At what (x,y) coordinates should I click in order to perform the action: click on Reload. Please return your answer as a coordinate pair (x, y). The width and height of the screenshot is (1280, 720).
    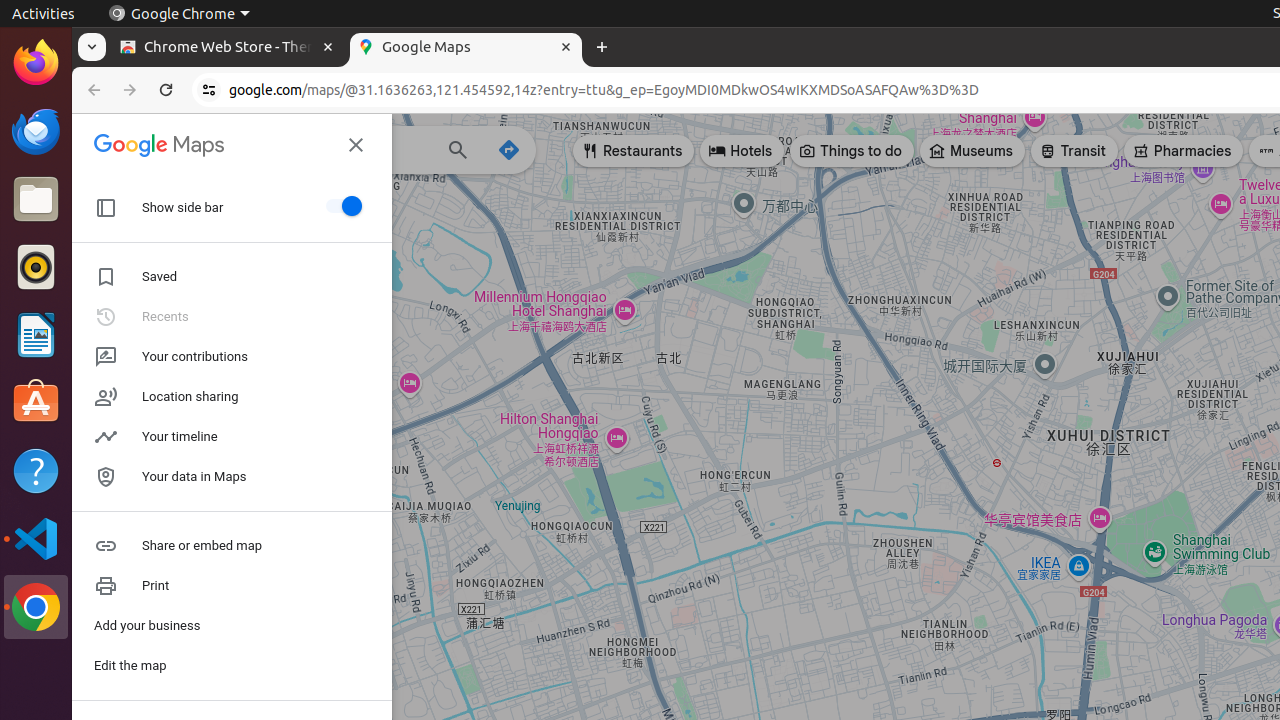
    Looking at the image, I should click on (166, 90).